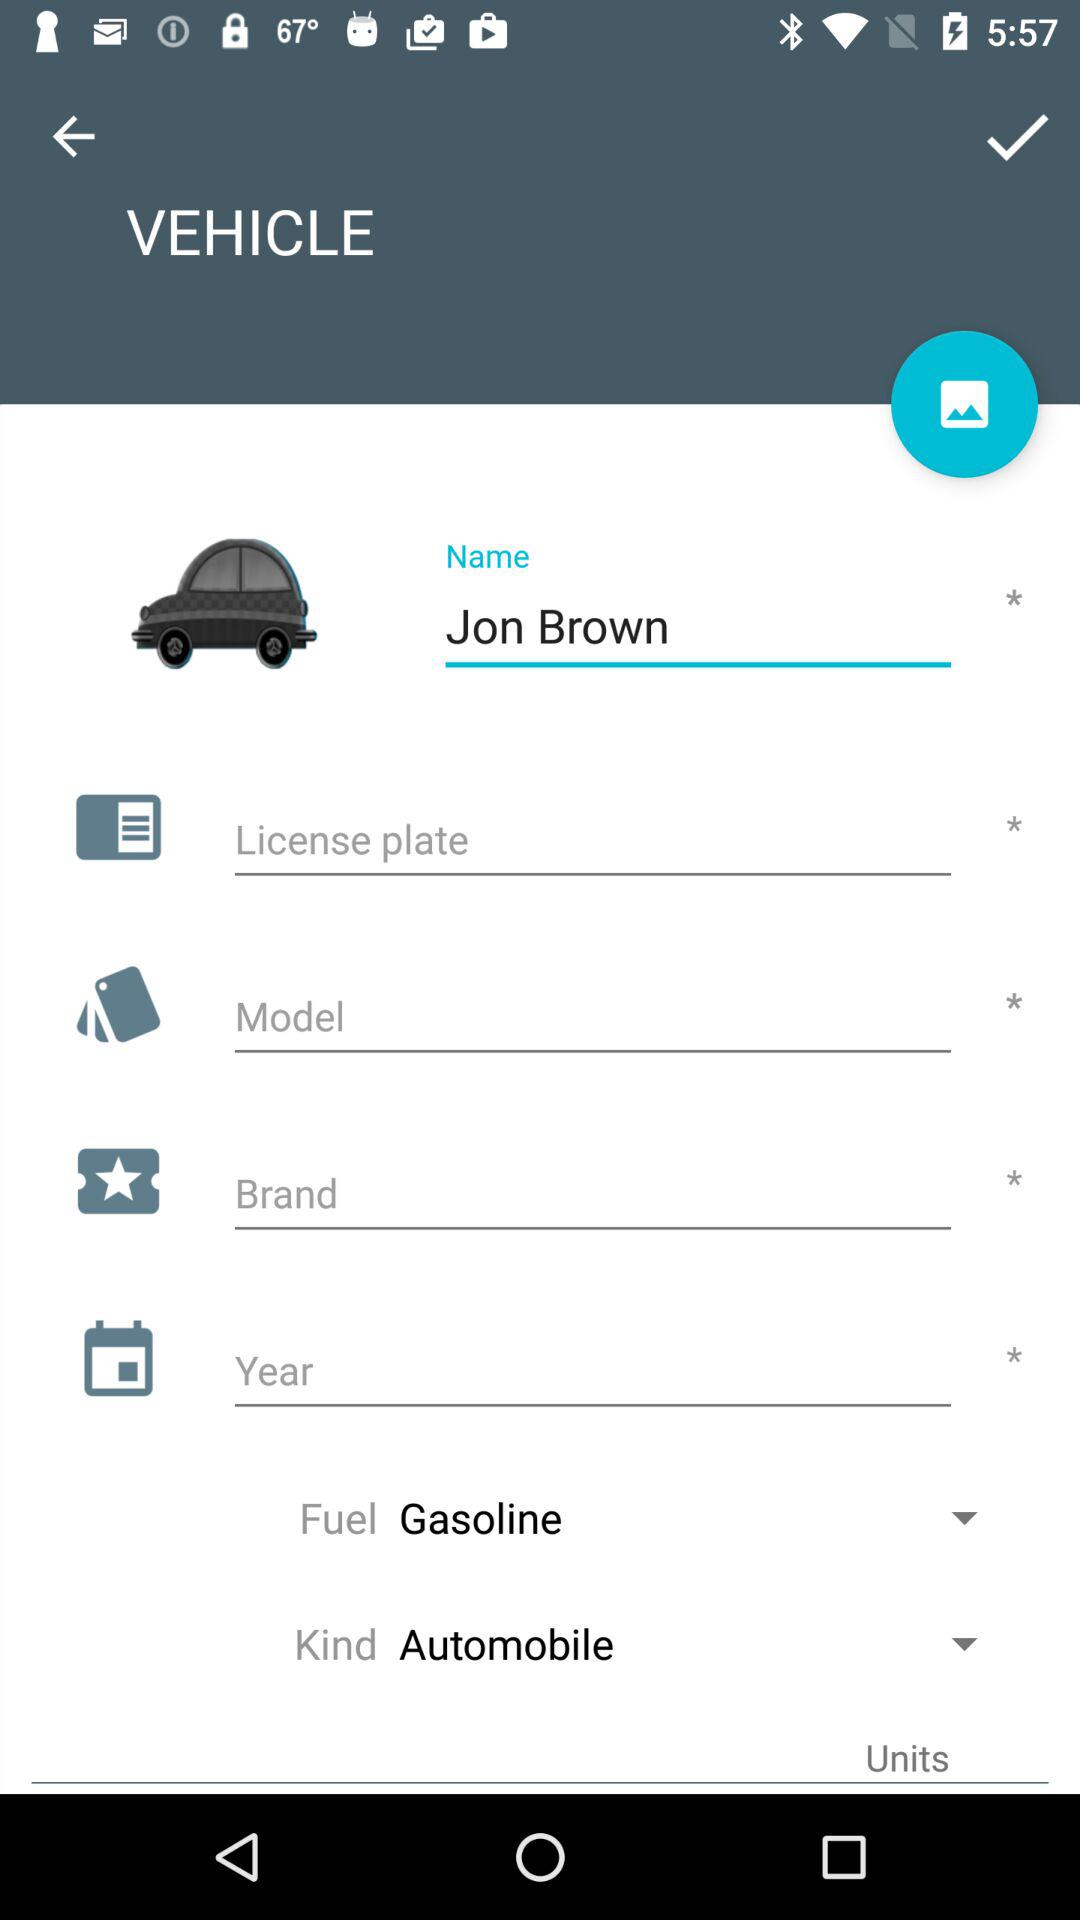  What do you see at coordinates (592, 1196) in the screenshot?
I see `brand textbox` at bounding box center [592, 1196].